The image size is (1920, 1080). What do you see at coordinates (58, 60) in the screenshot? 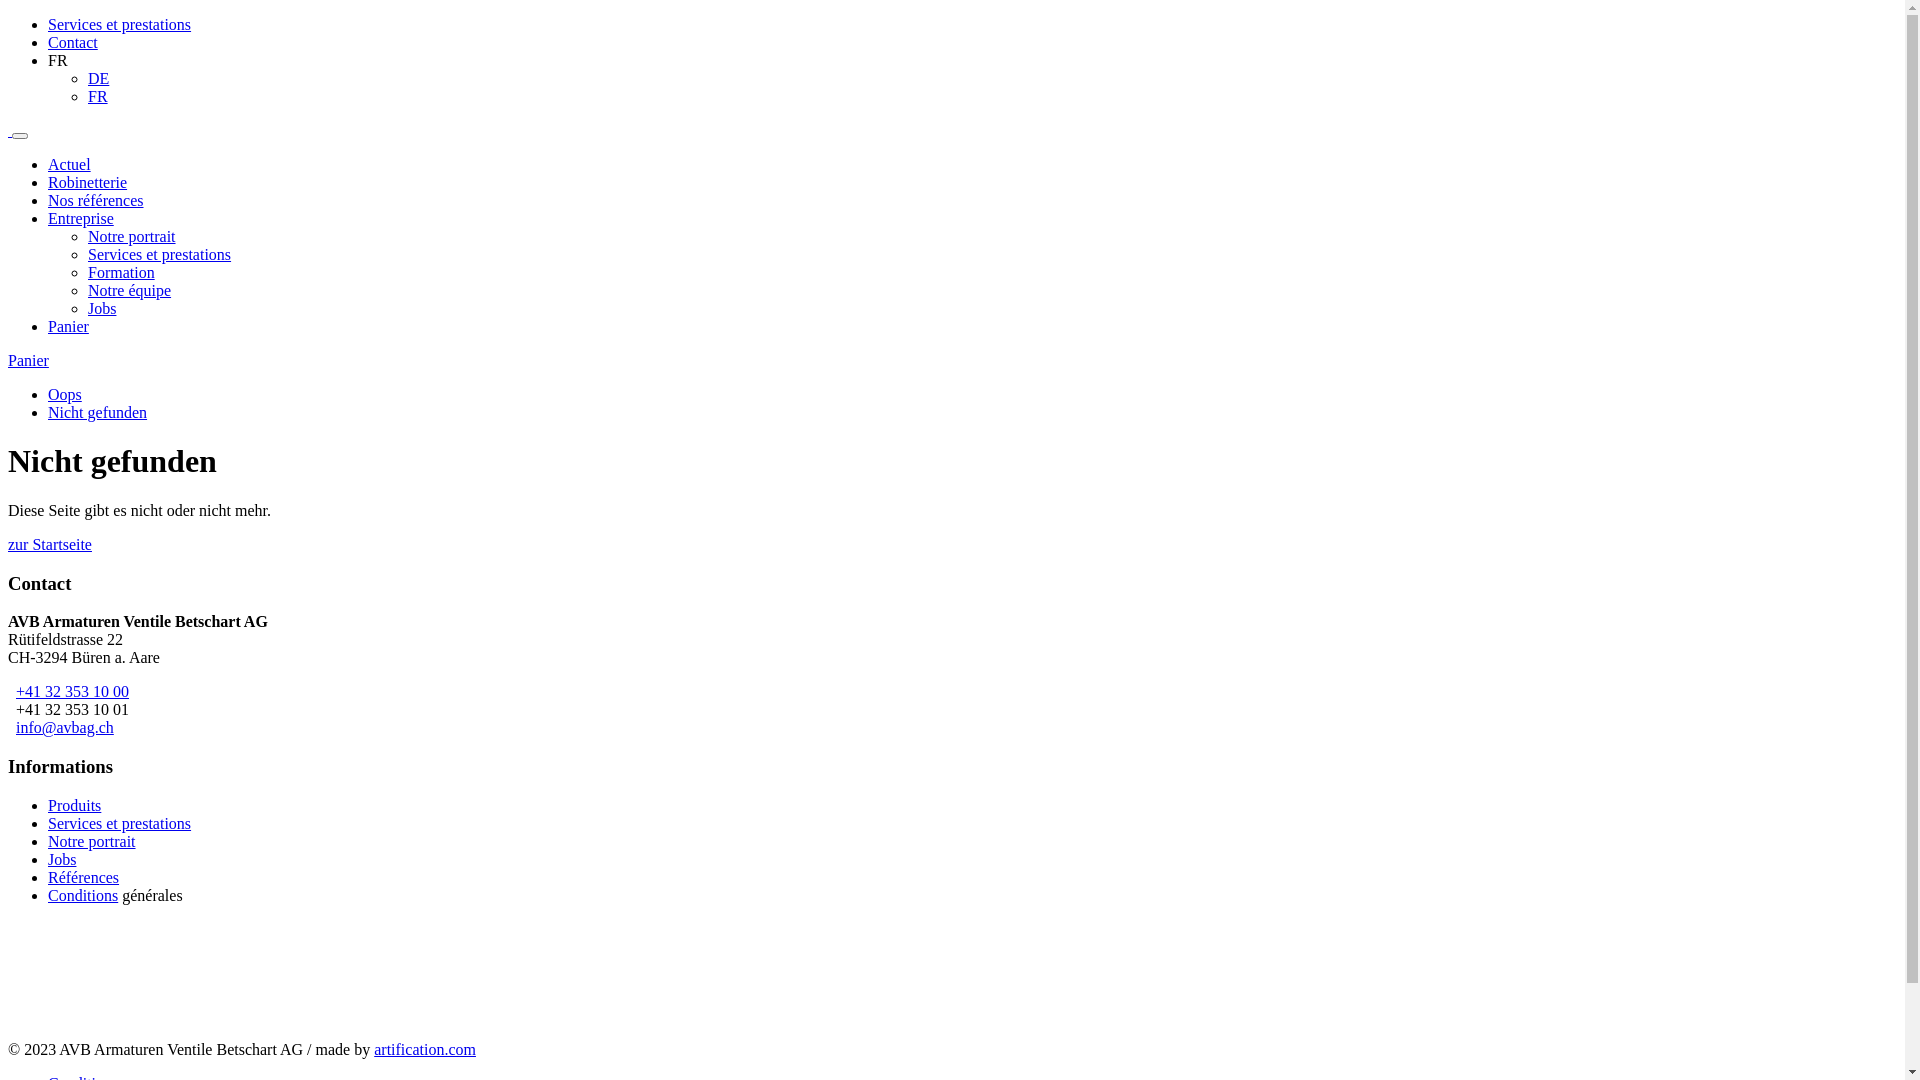
I see `FR` at bounding box center [58, 60].